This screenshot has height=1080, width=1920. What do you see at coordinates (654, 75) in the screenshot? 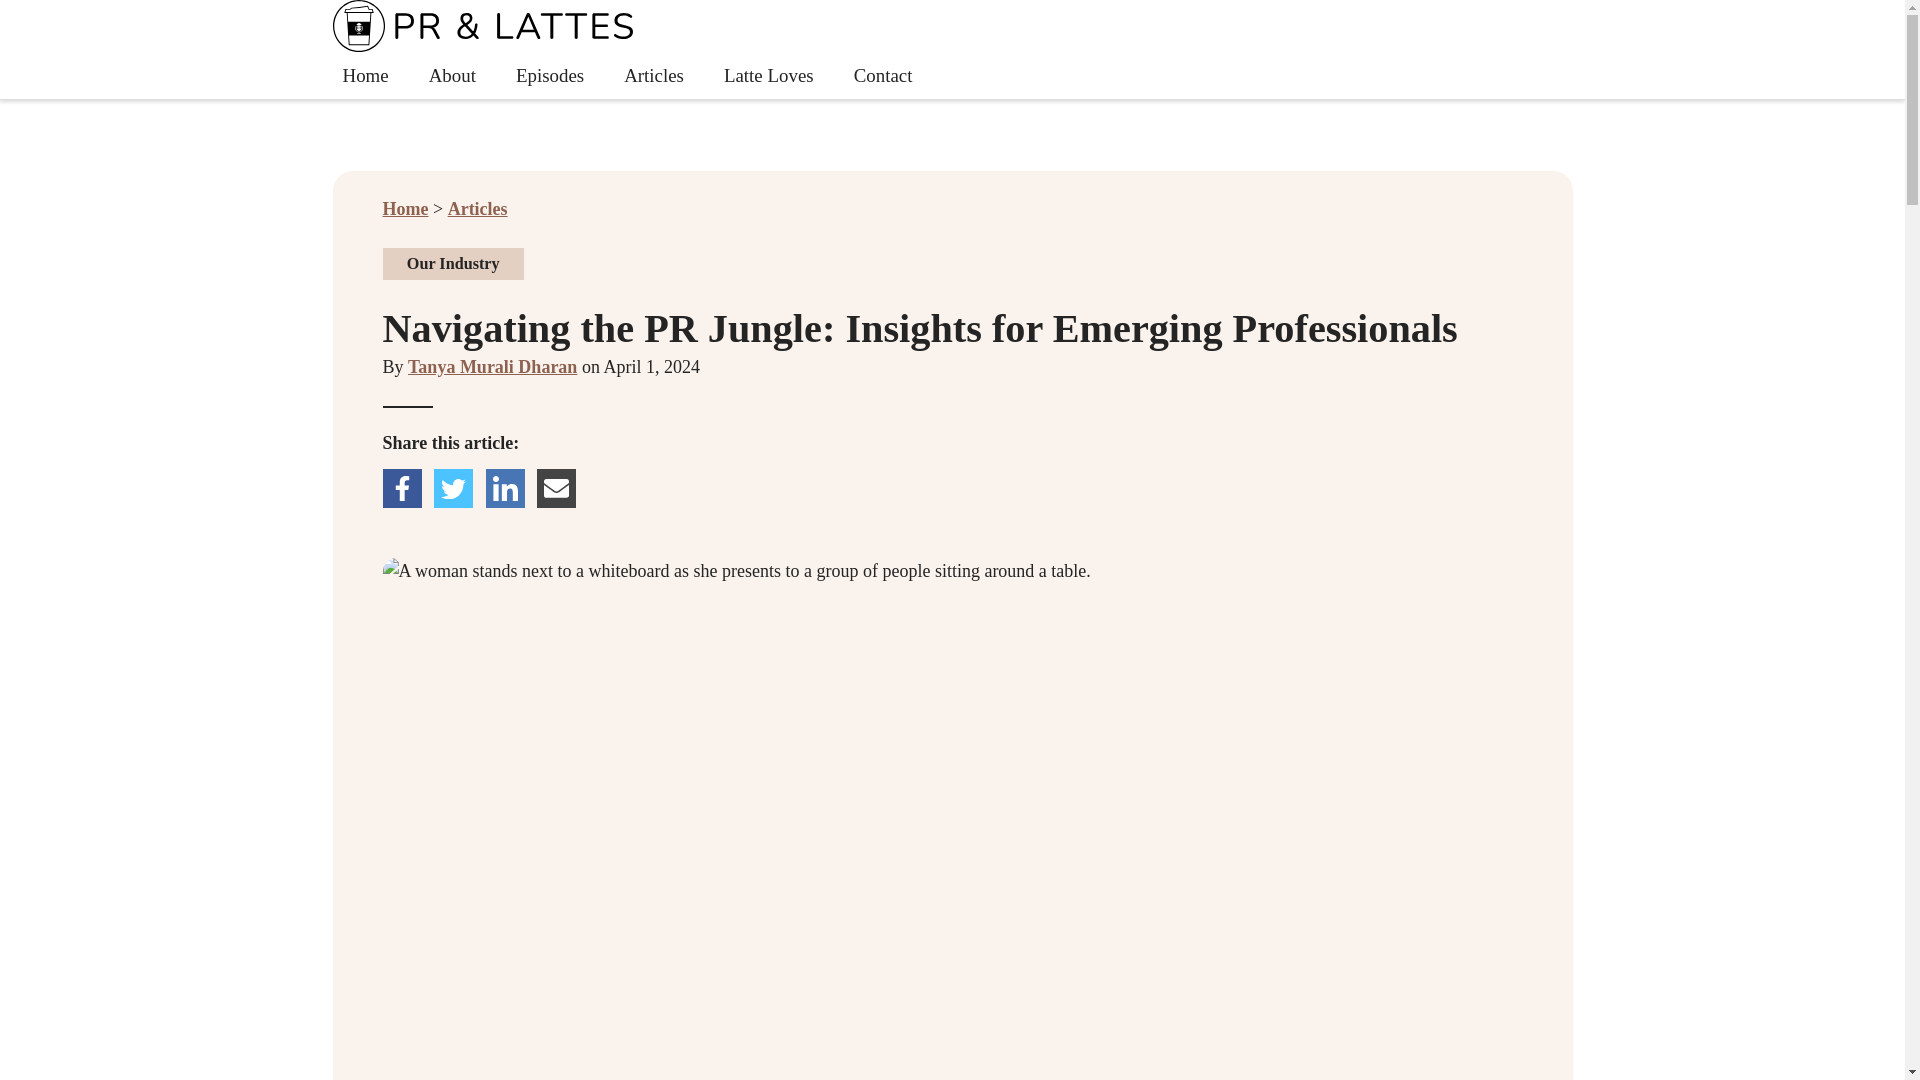
I see `Tanya Murali Dharan` at bounding box center [654, 75].